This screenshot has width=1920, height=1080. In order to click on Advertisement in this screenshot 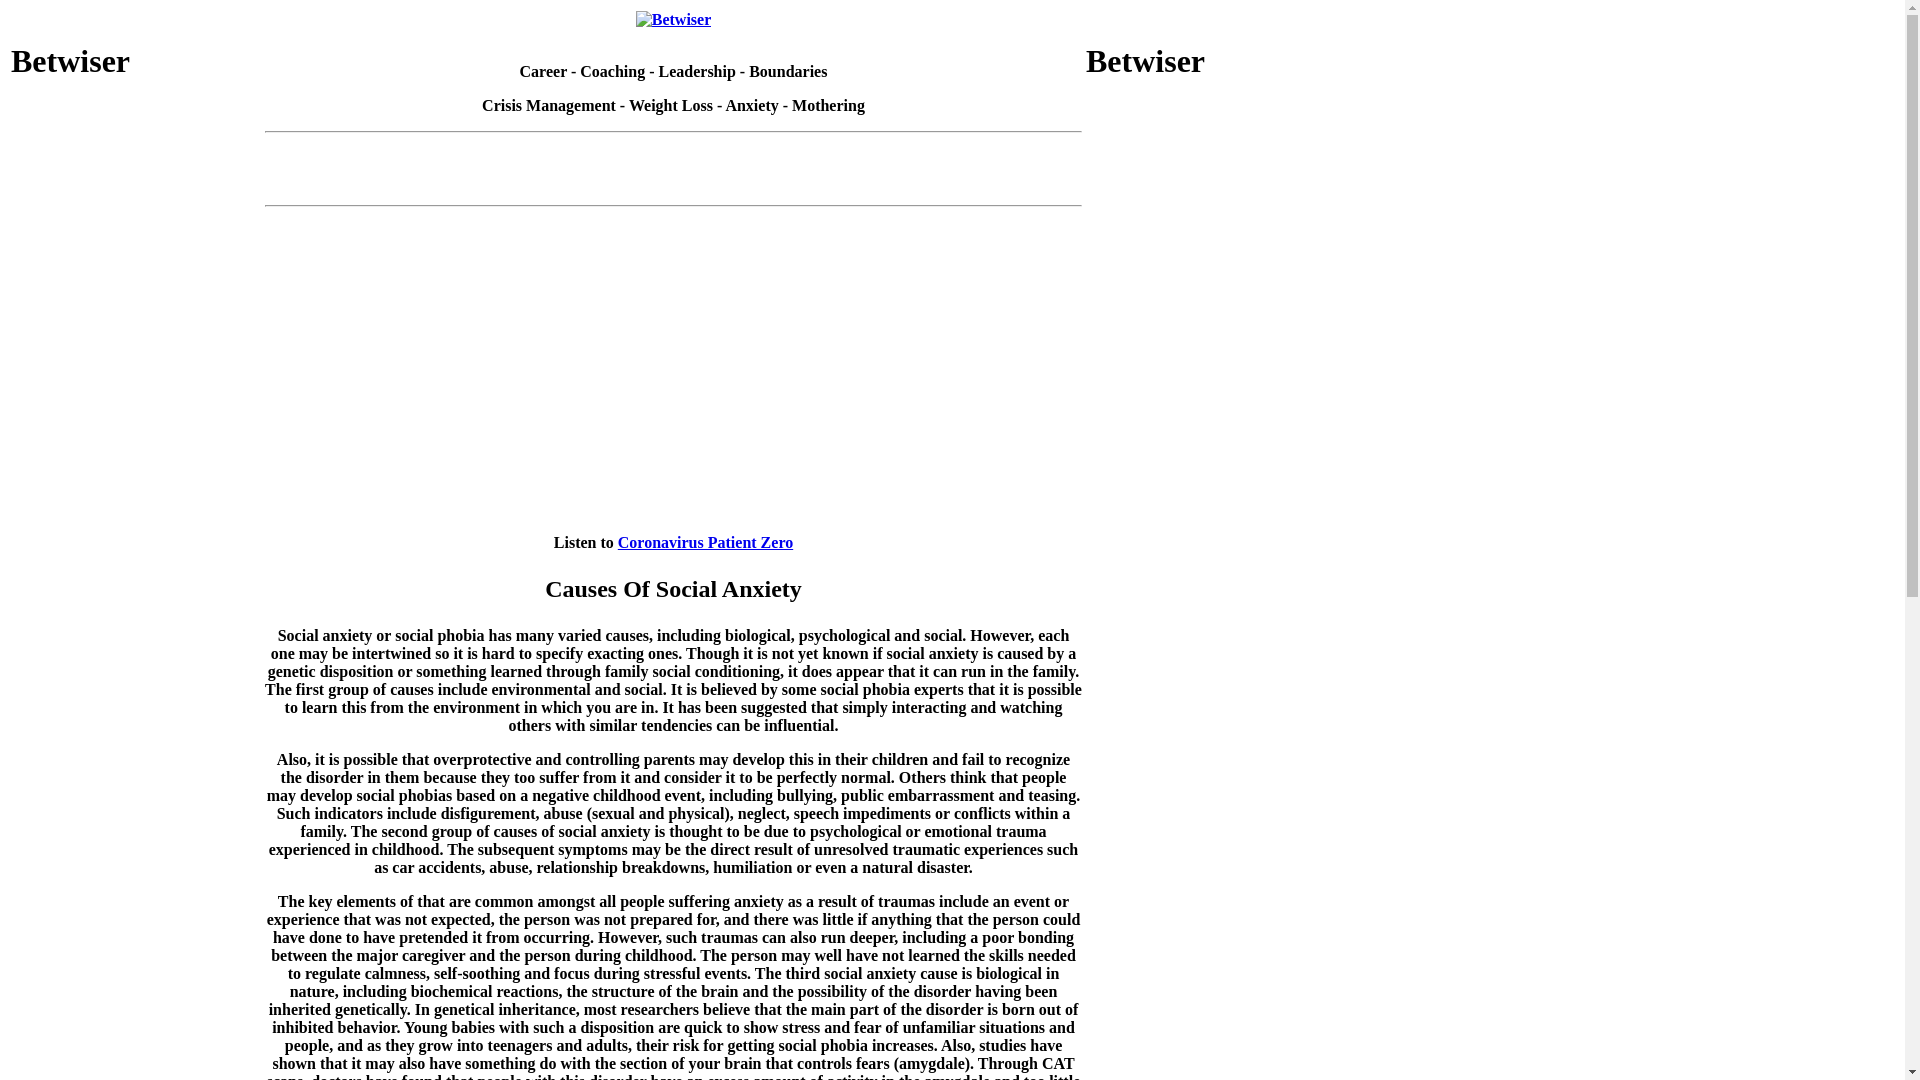, I will do `click(1211, 780)`.